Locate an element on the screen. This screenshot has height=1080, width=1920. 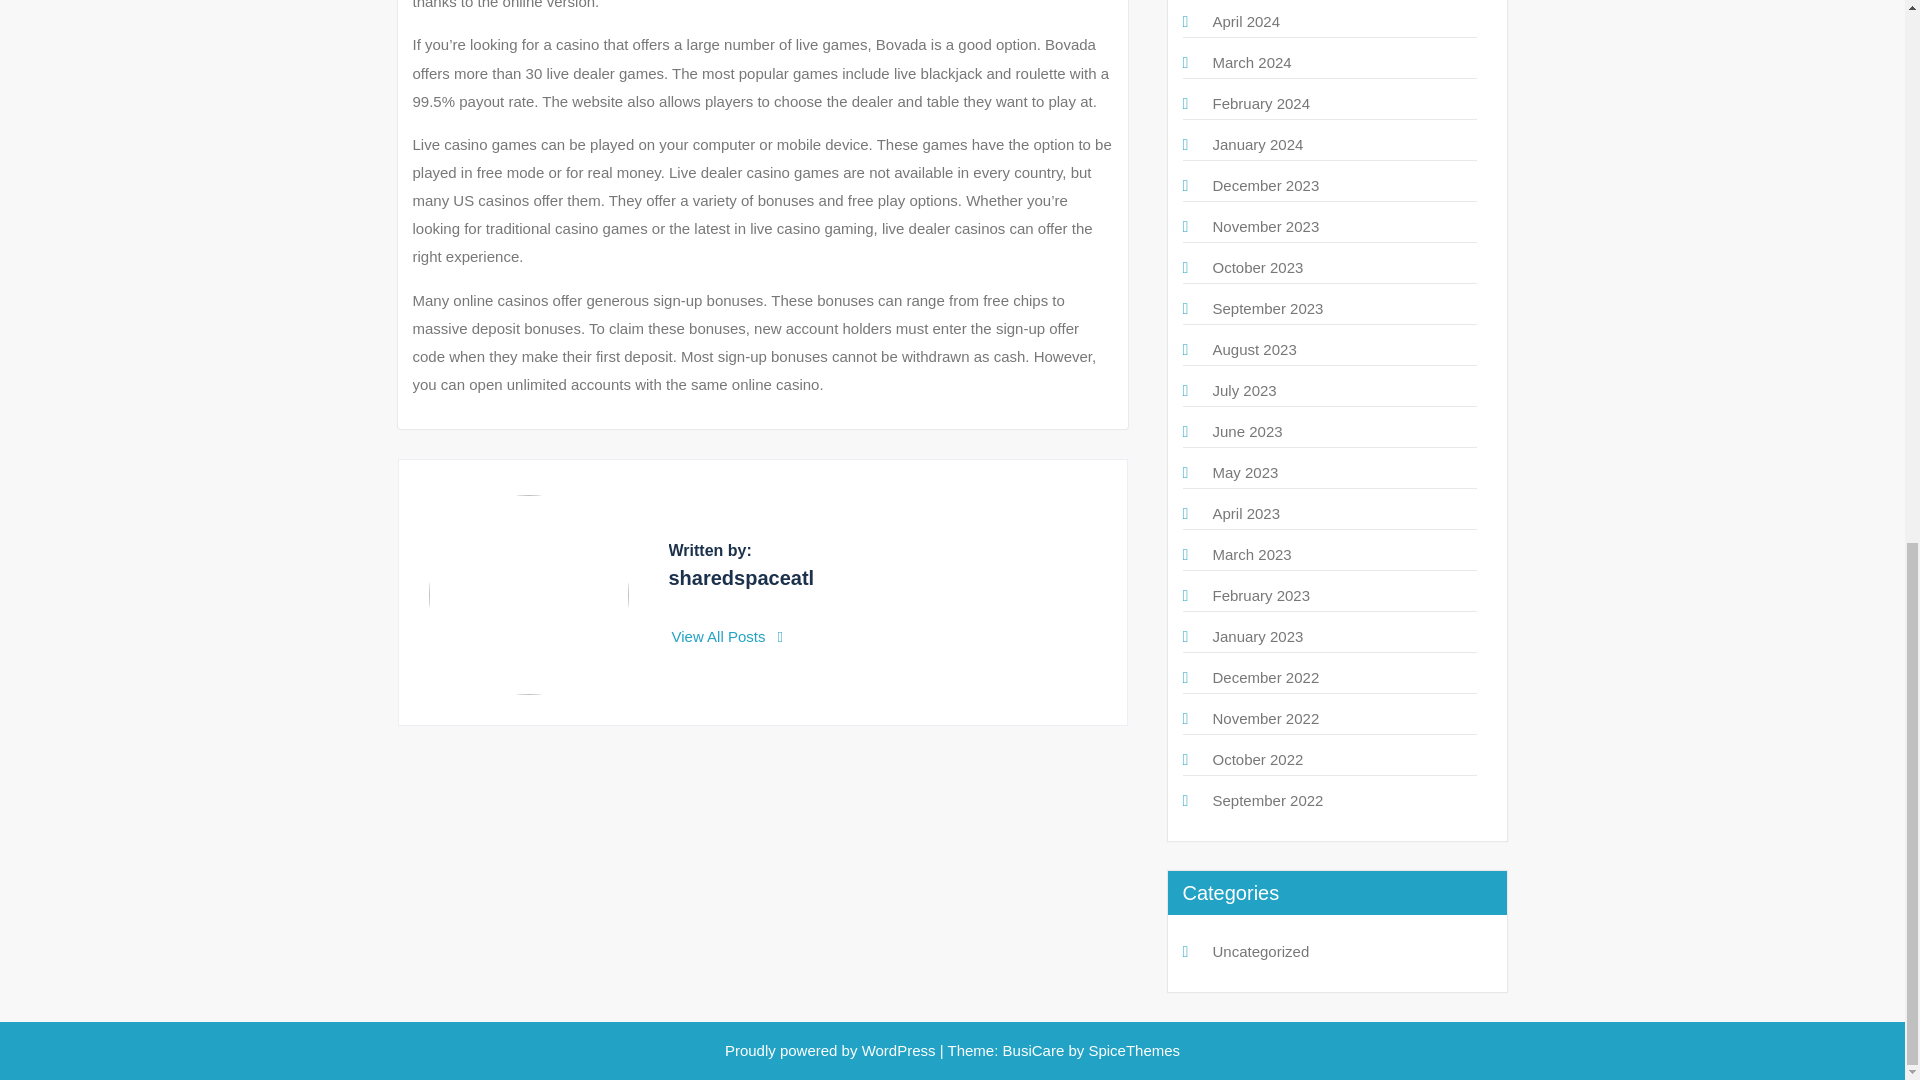
February 2024 is located at coordinates (1260, 104).